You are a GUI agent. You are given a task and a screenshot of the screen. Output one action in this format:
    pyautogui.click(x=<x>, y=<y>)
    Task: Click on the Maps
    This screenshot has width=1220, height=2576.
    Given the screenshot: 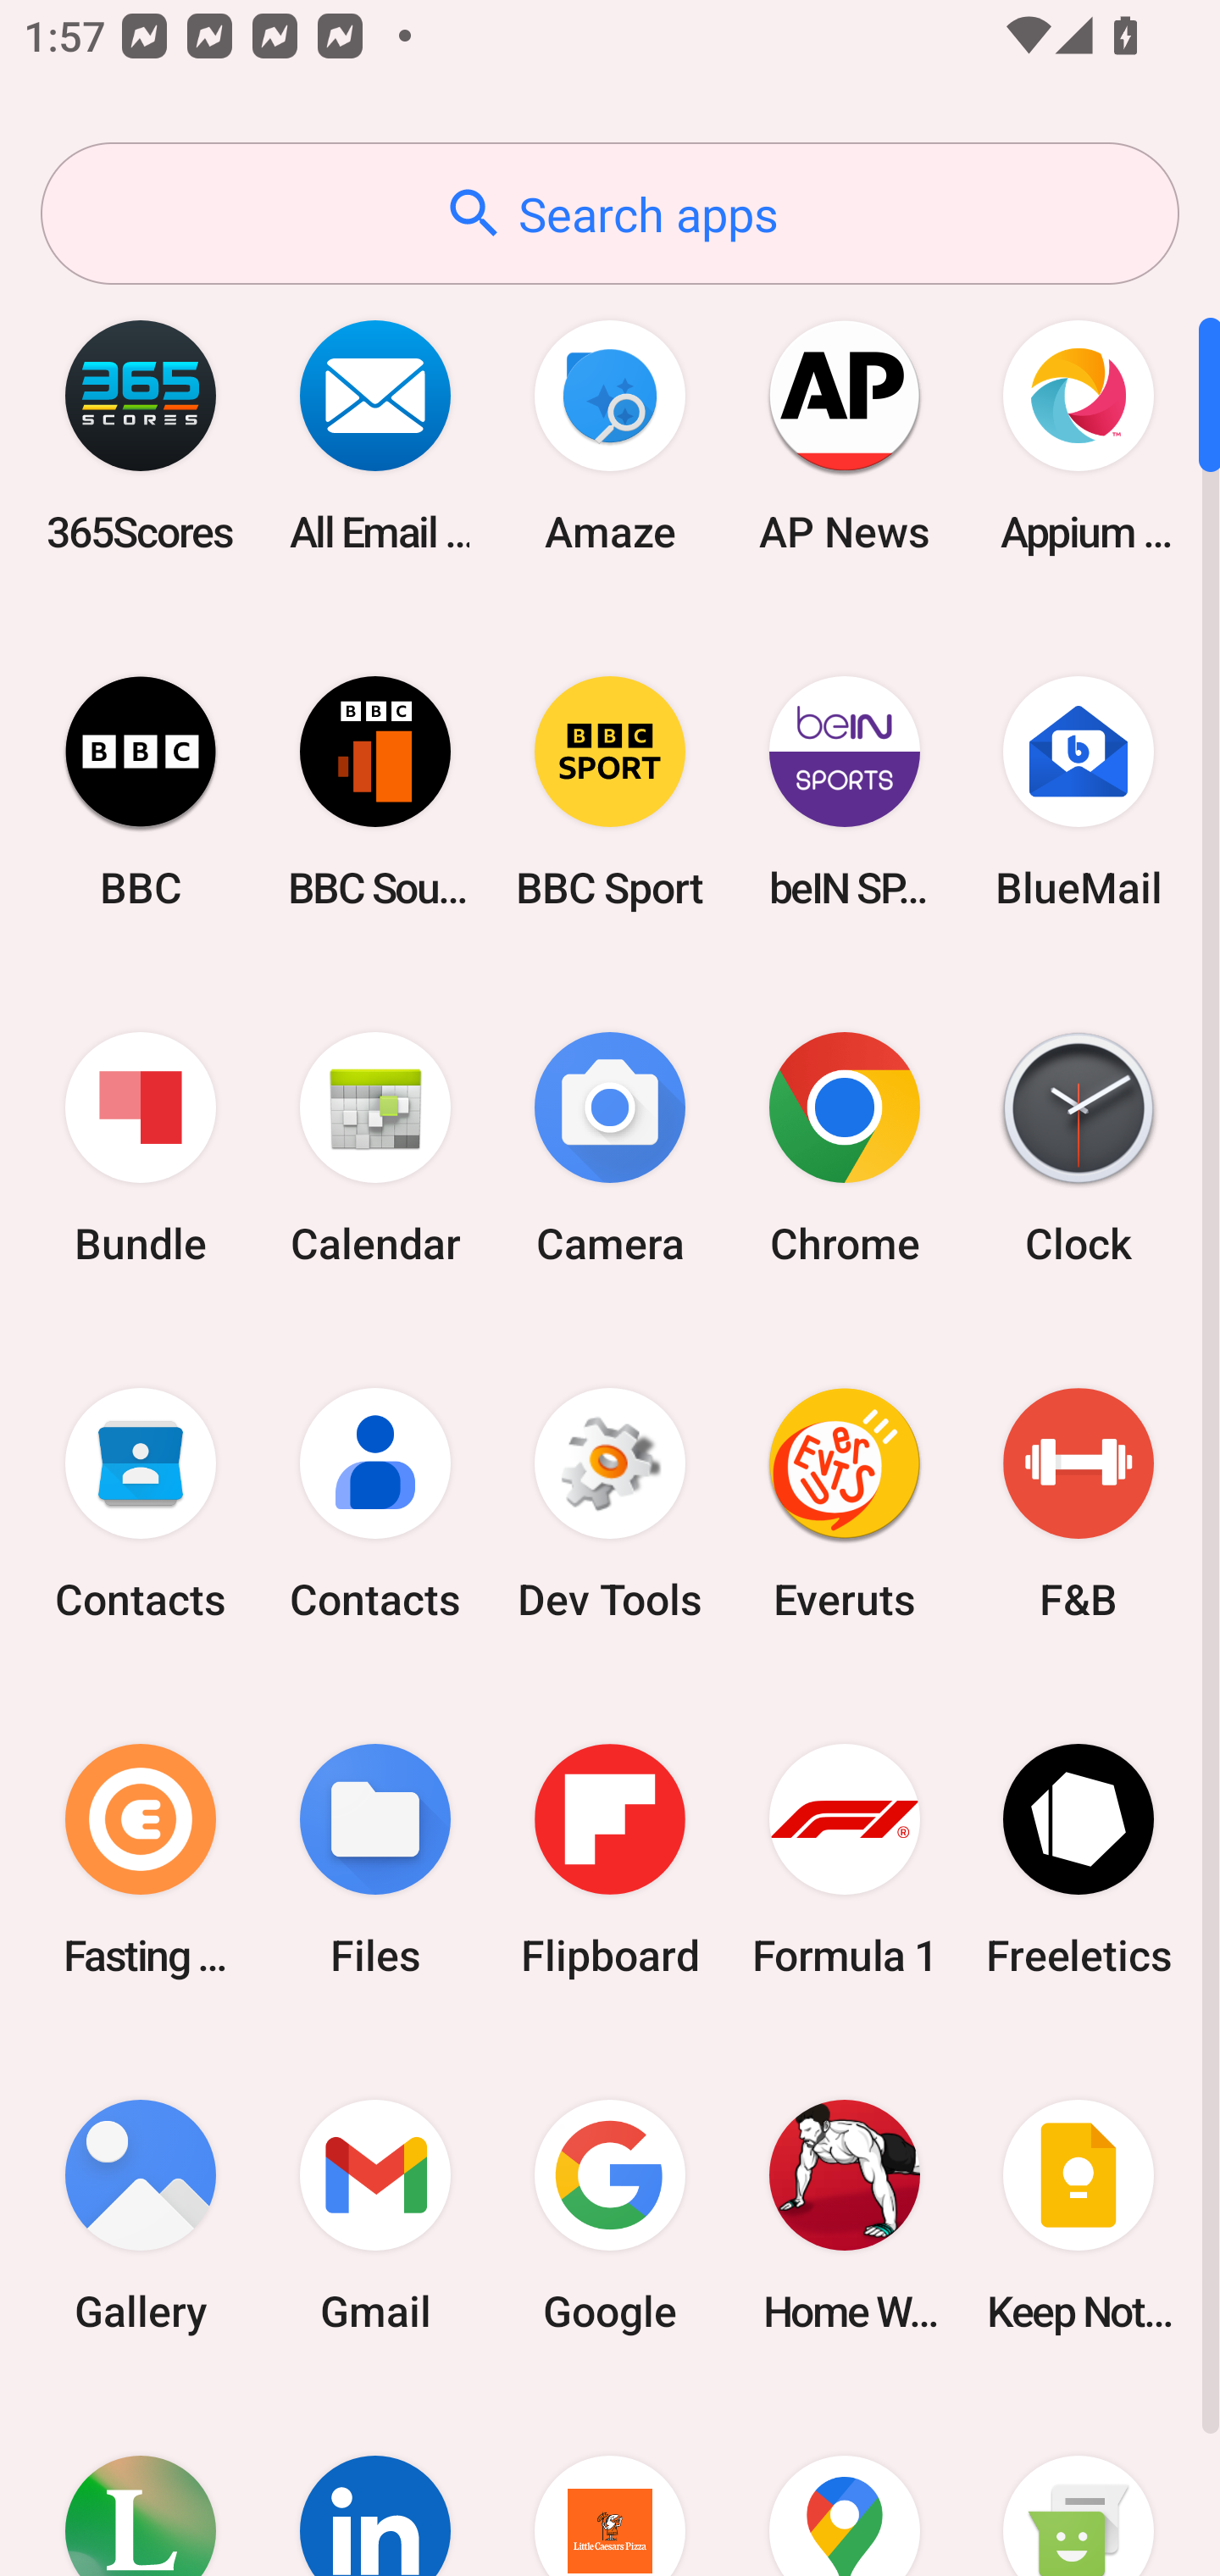 What is the action you would take?
    pyautogui.click(x=844, y=2484)
    